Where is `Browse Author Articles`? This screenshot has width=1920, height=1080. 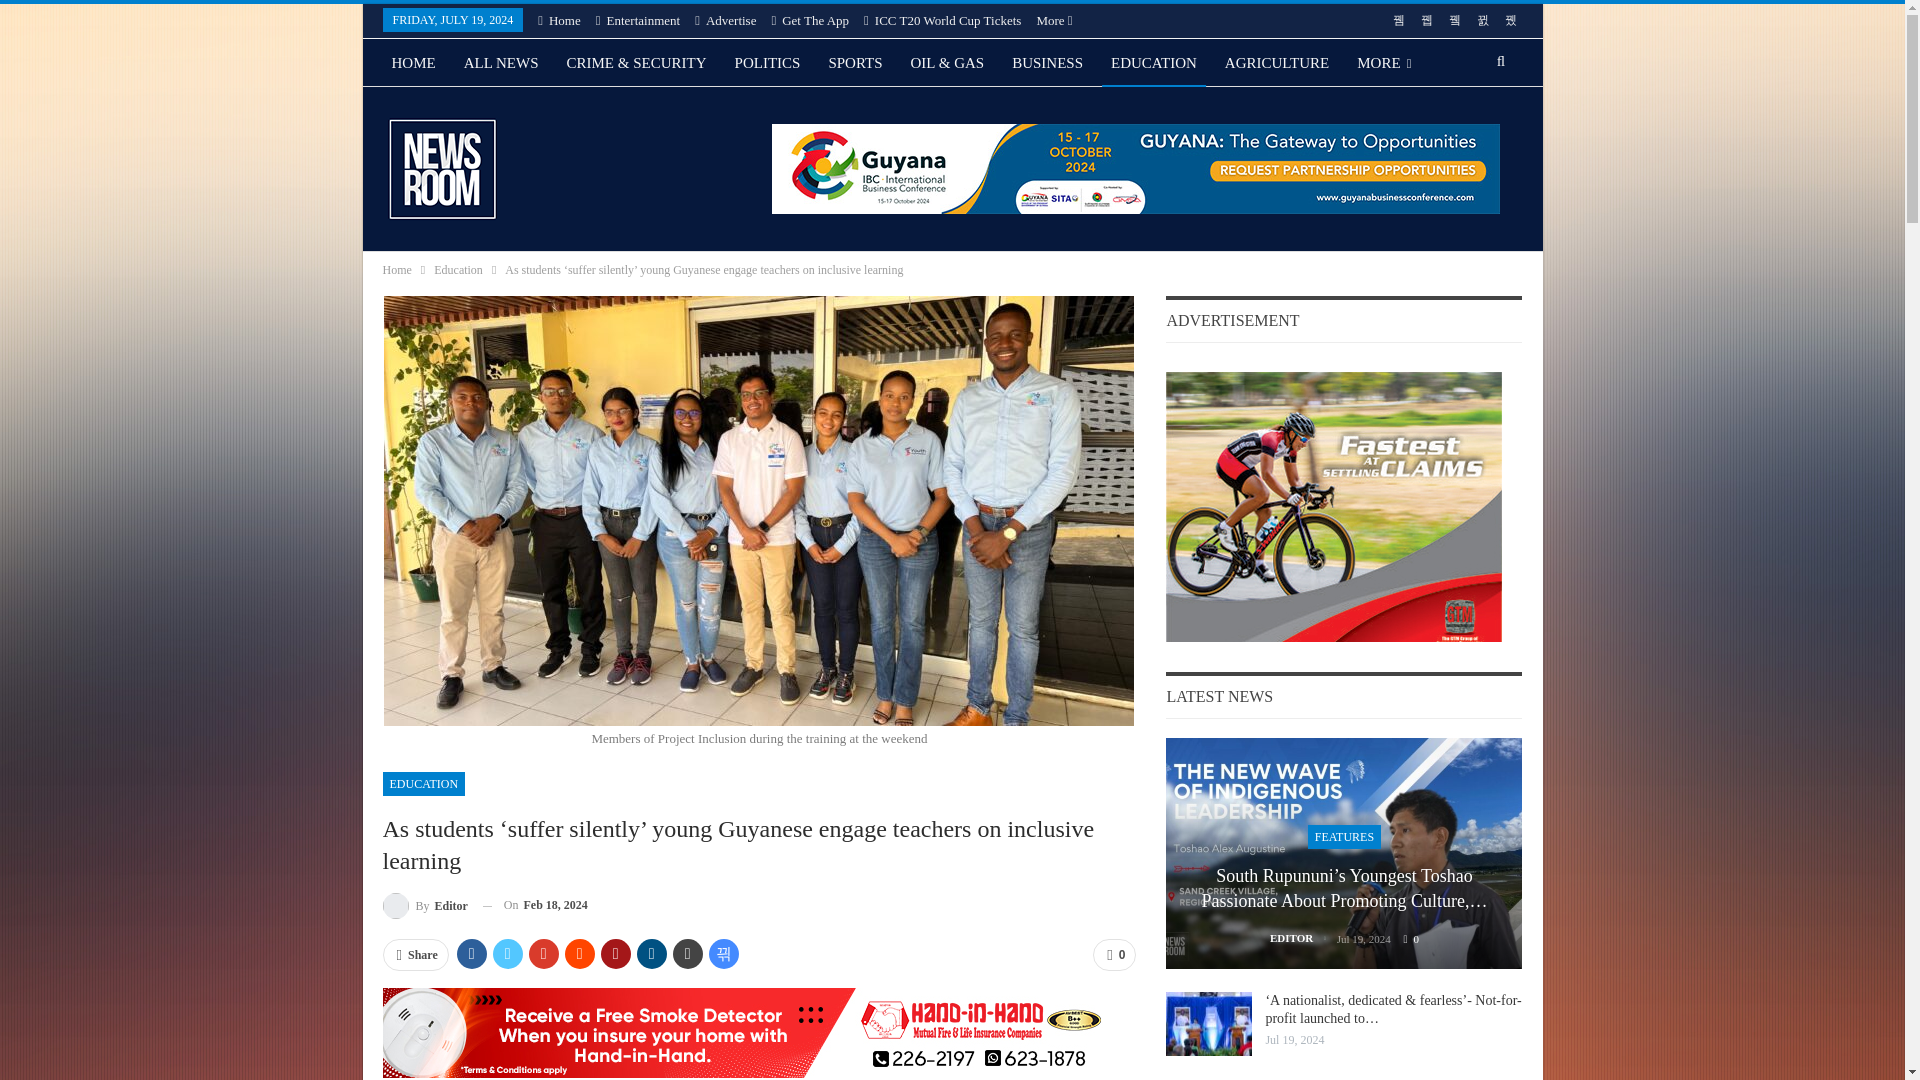
Browse Author Articles is located at coordinates (424, 906).